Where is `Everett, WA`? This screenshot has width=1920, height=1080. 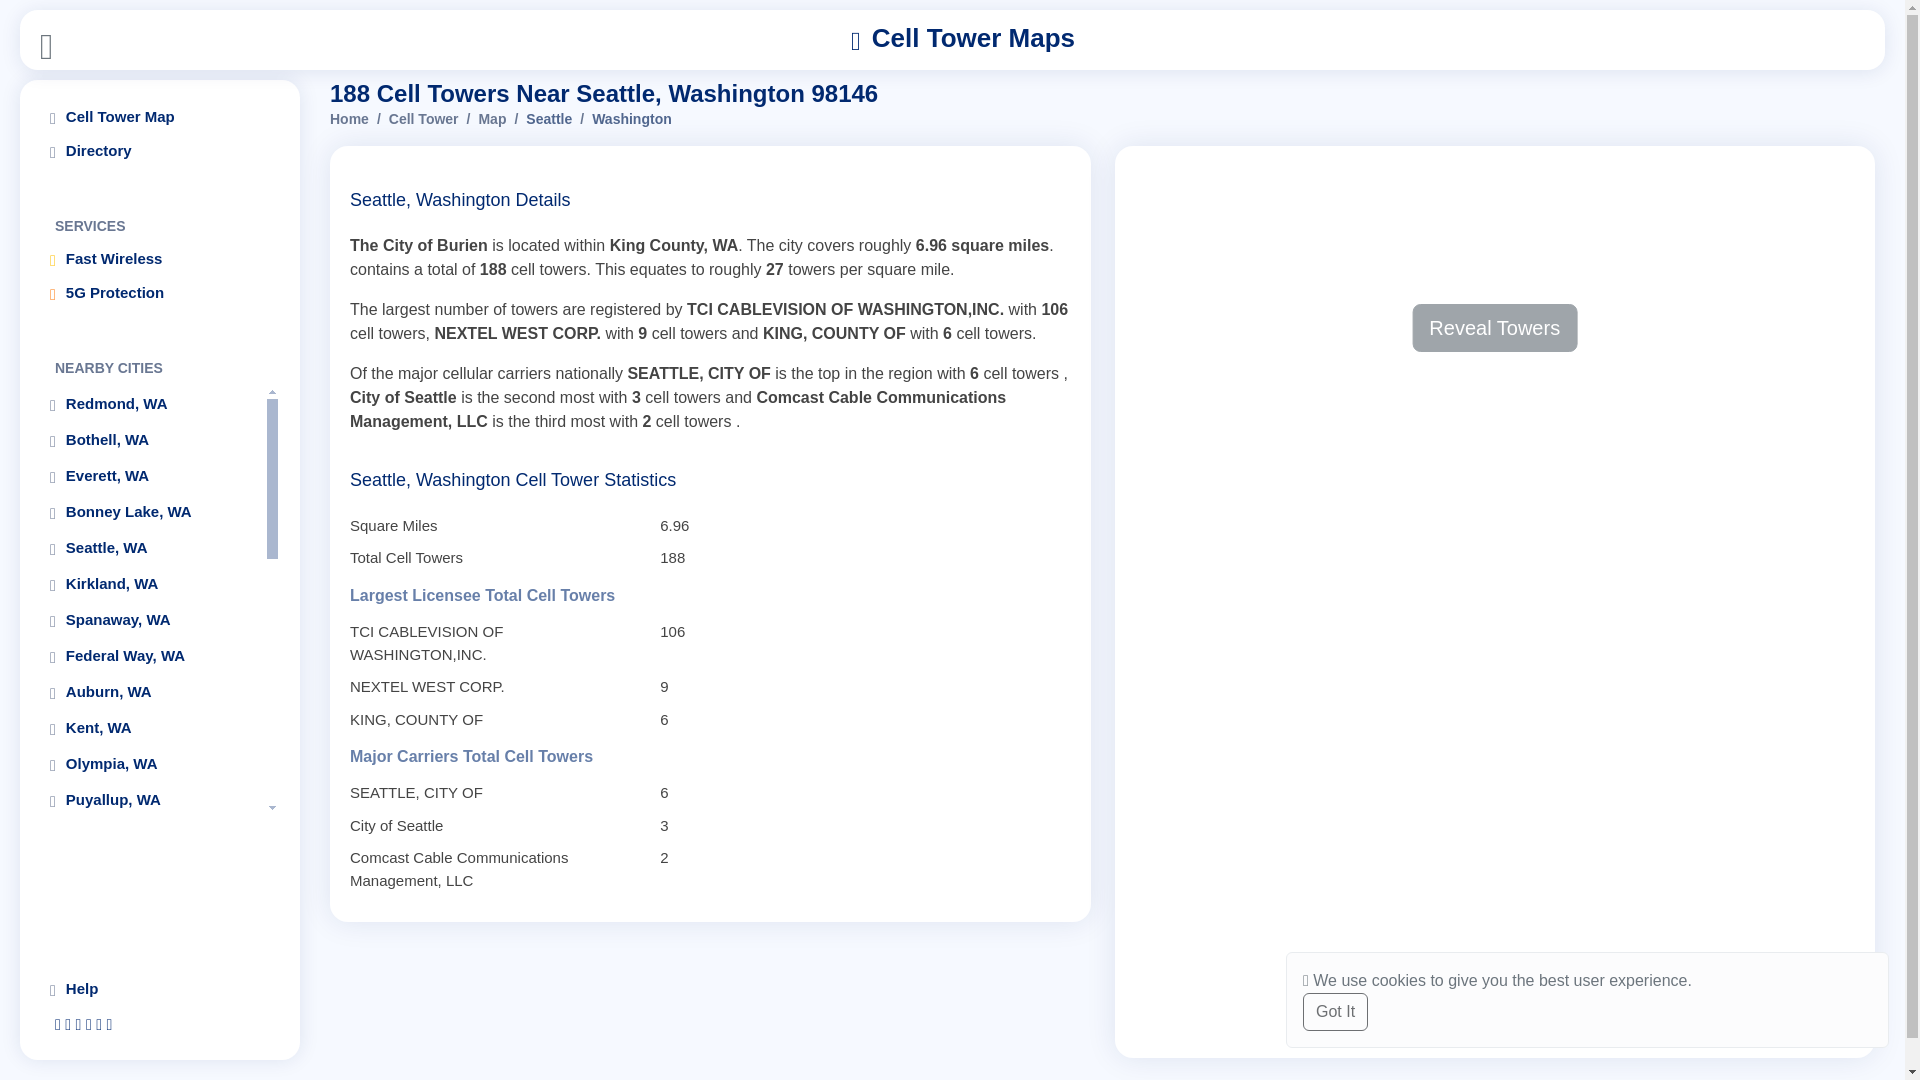 Everett, WA is located at coordinates (152, 476).